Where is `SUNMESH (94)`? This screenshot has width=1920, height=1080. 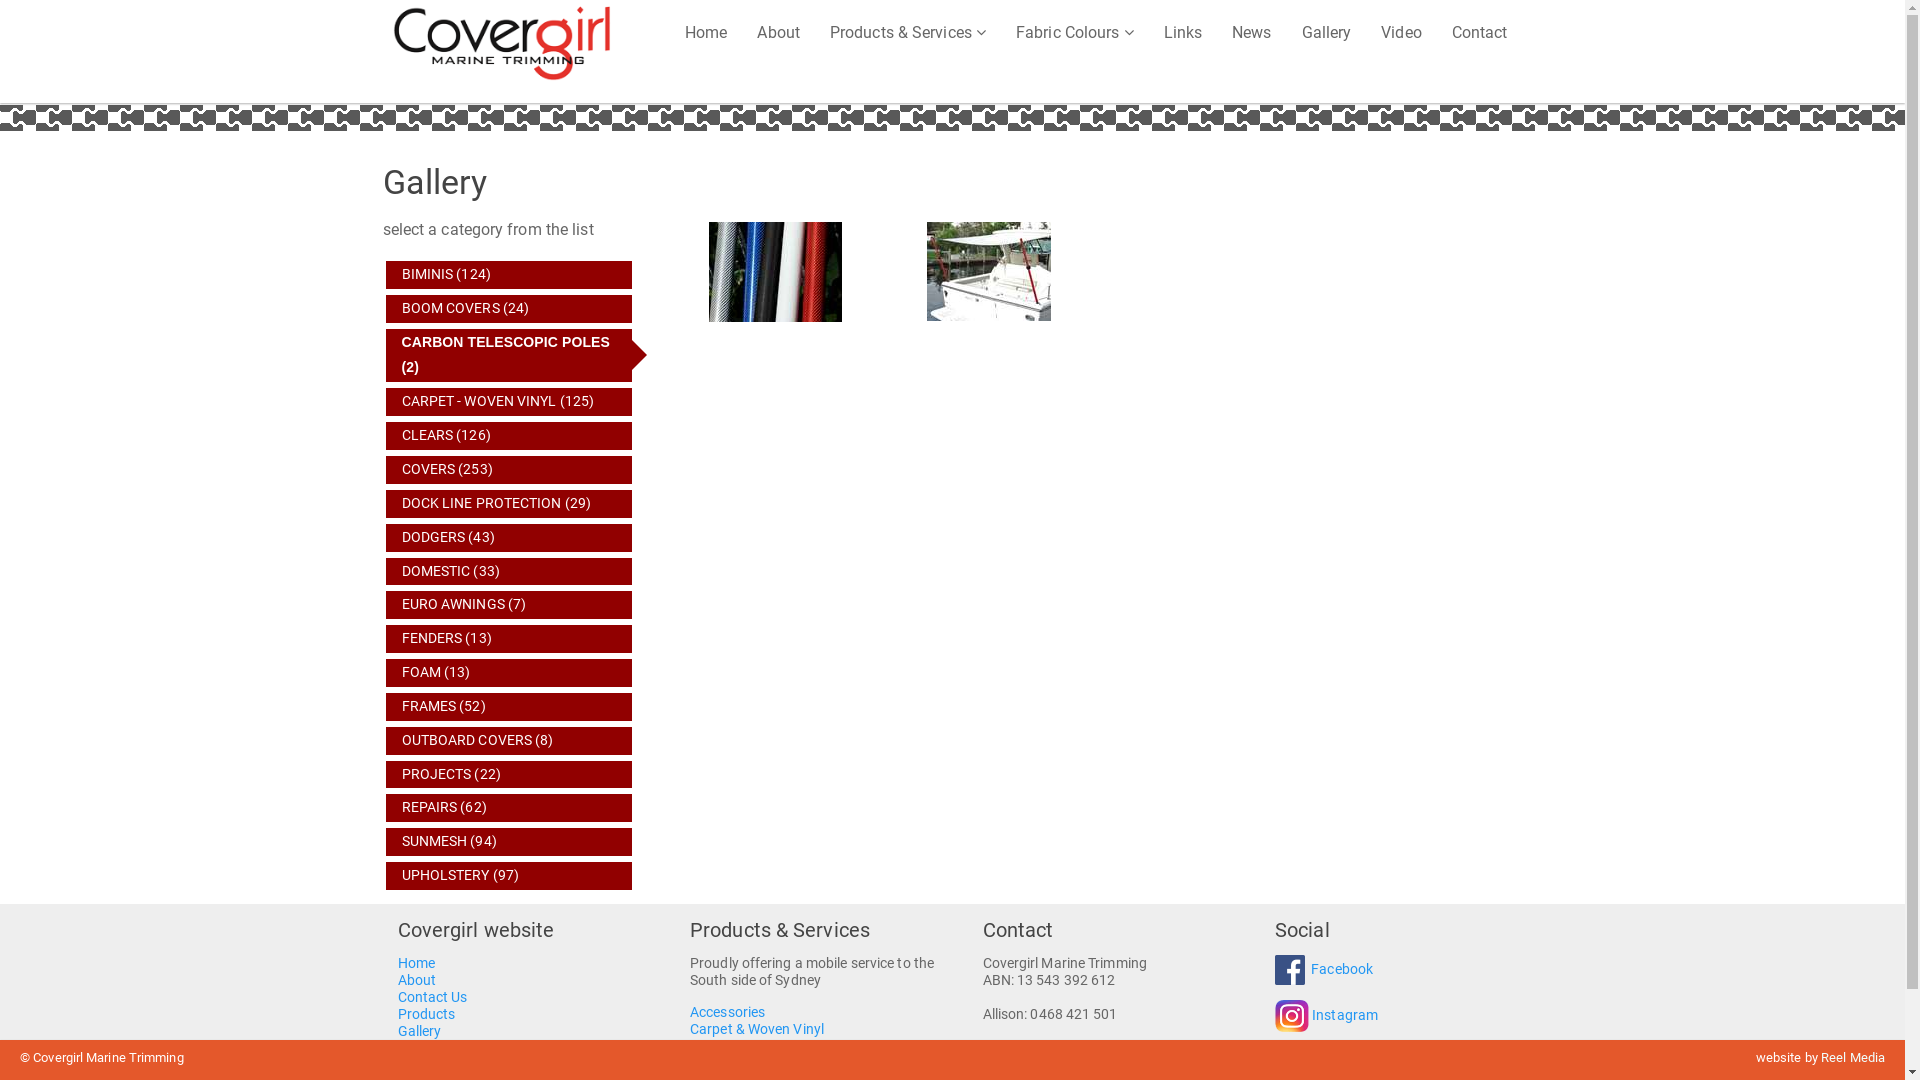
SUNMESH (94) is located at coordinates (510, 842).